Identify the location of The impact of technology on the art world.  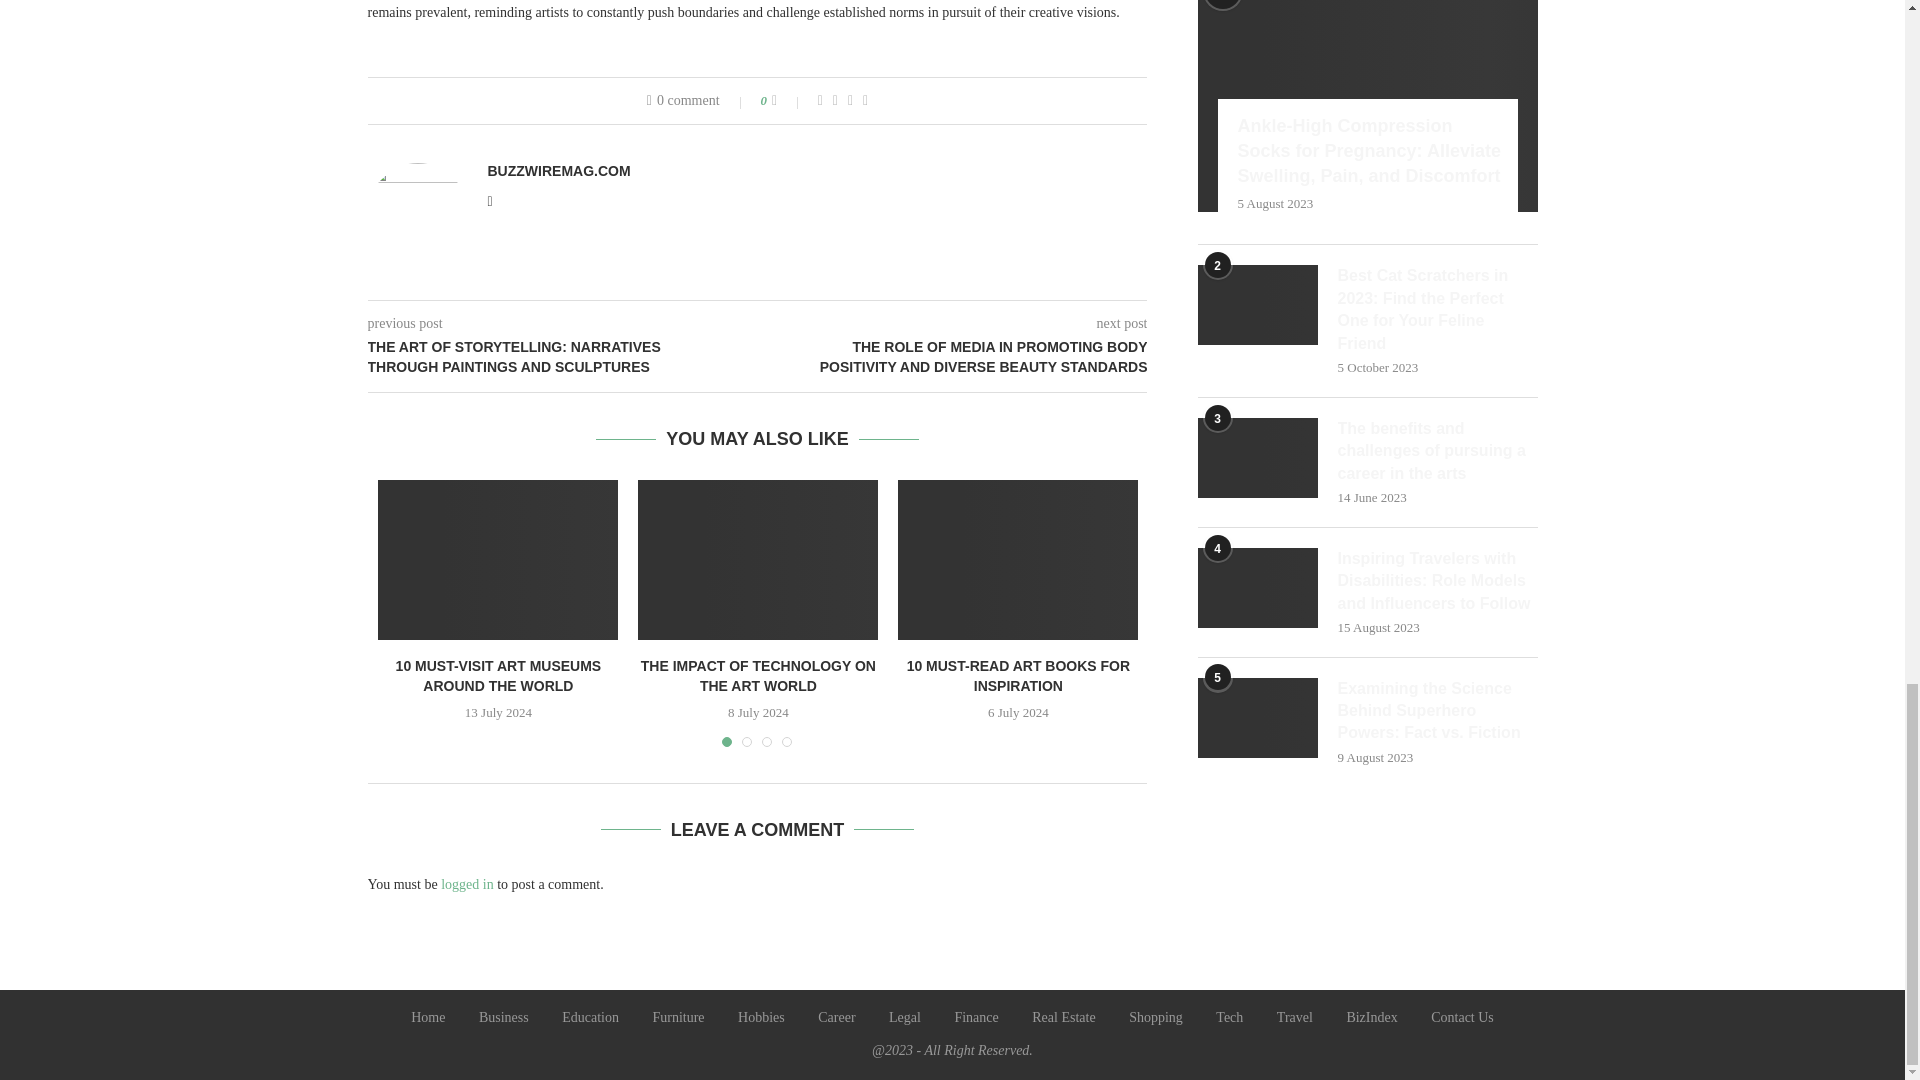
(757, 560).